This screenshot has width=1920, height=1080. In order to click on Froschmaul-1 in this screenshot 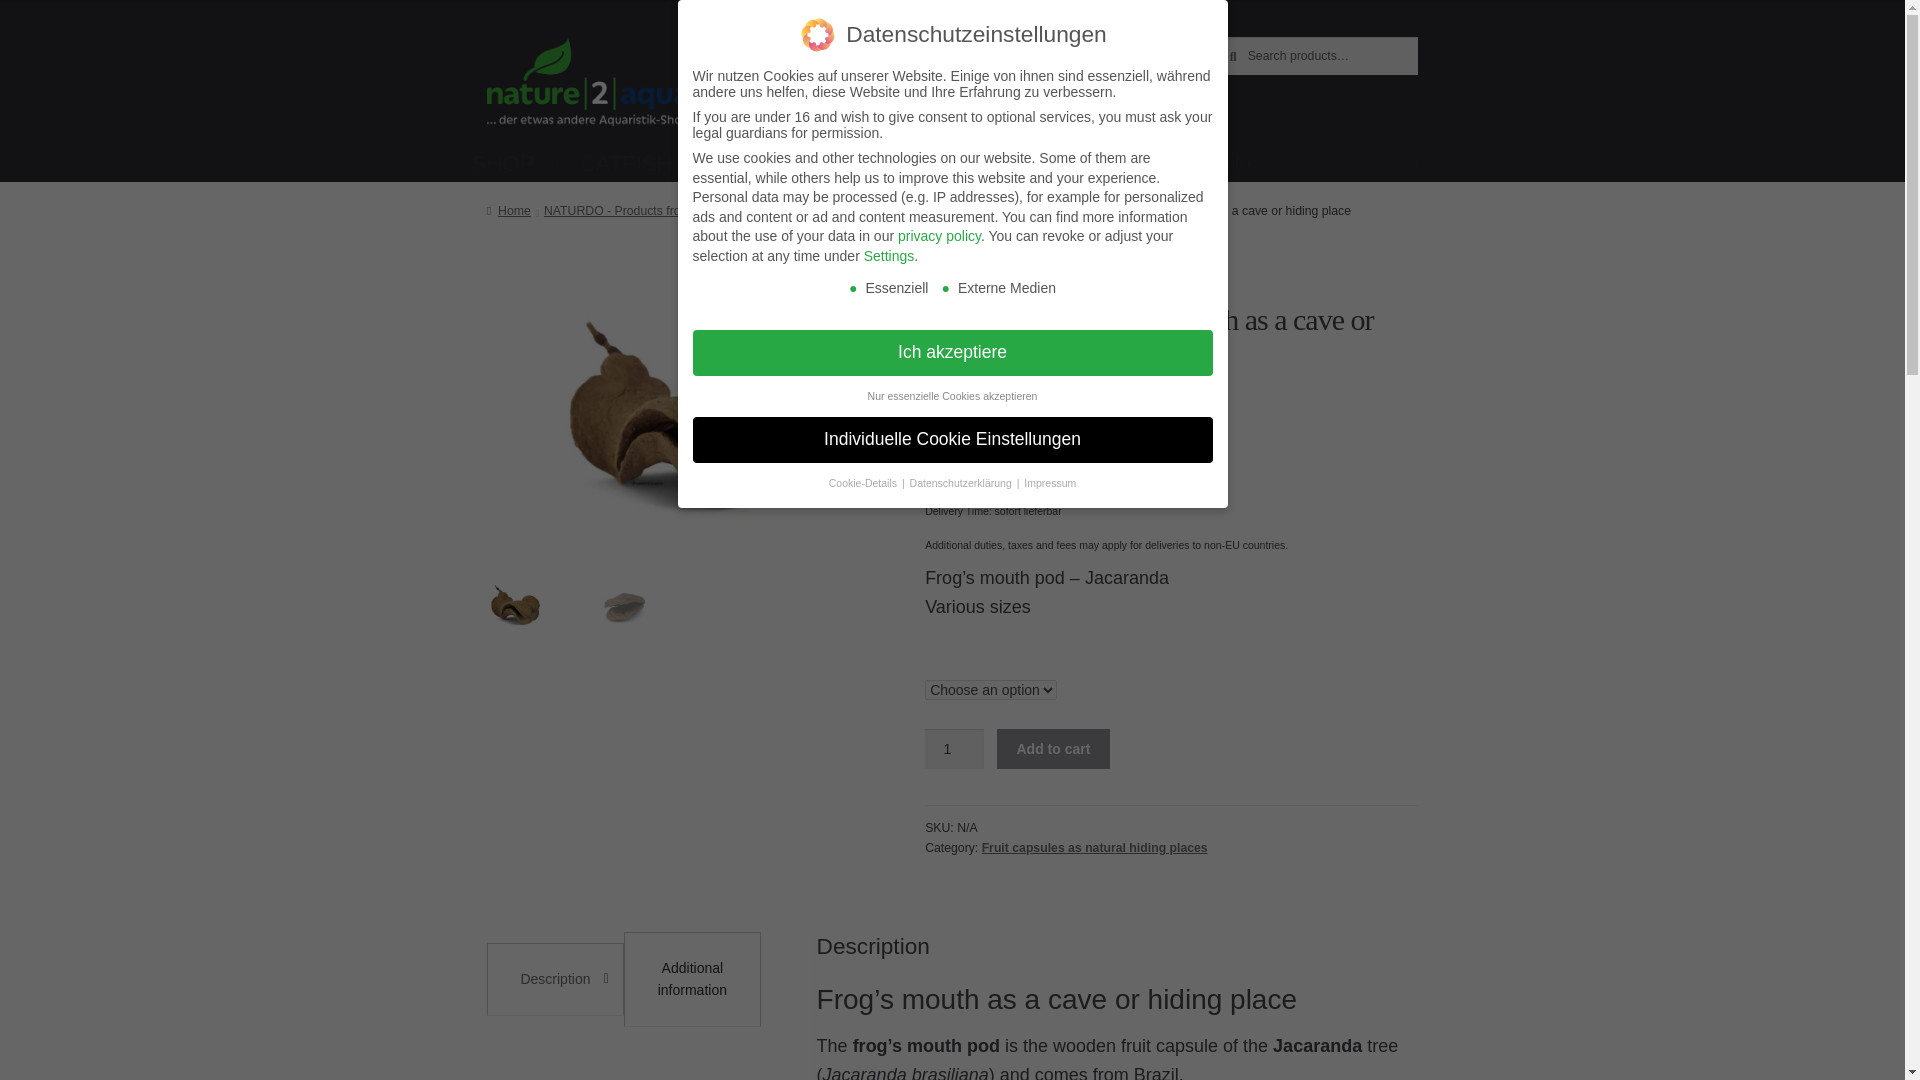, I will do `click(678, 430)`.